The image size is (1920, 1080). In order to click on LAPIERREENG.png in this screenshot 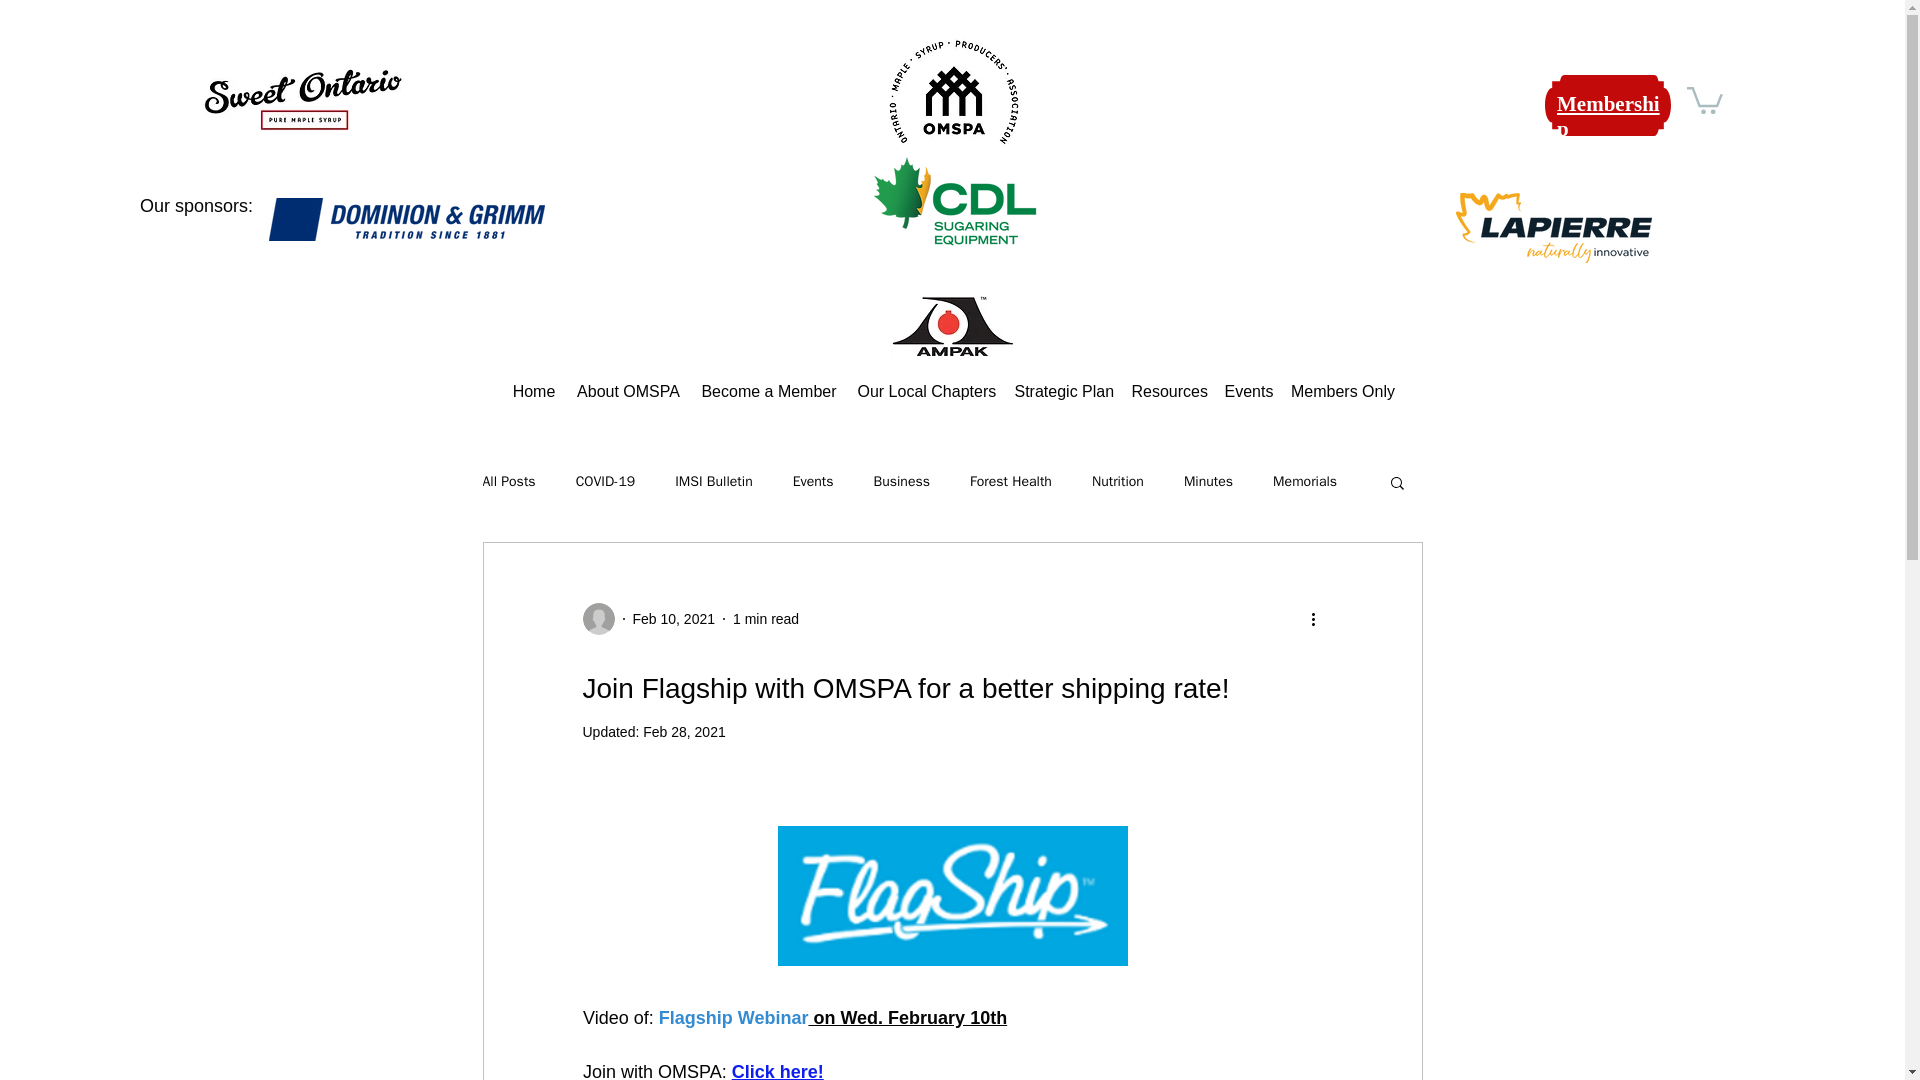, I will do `click(1464, 330)`.